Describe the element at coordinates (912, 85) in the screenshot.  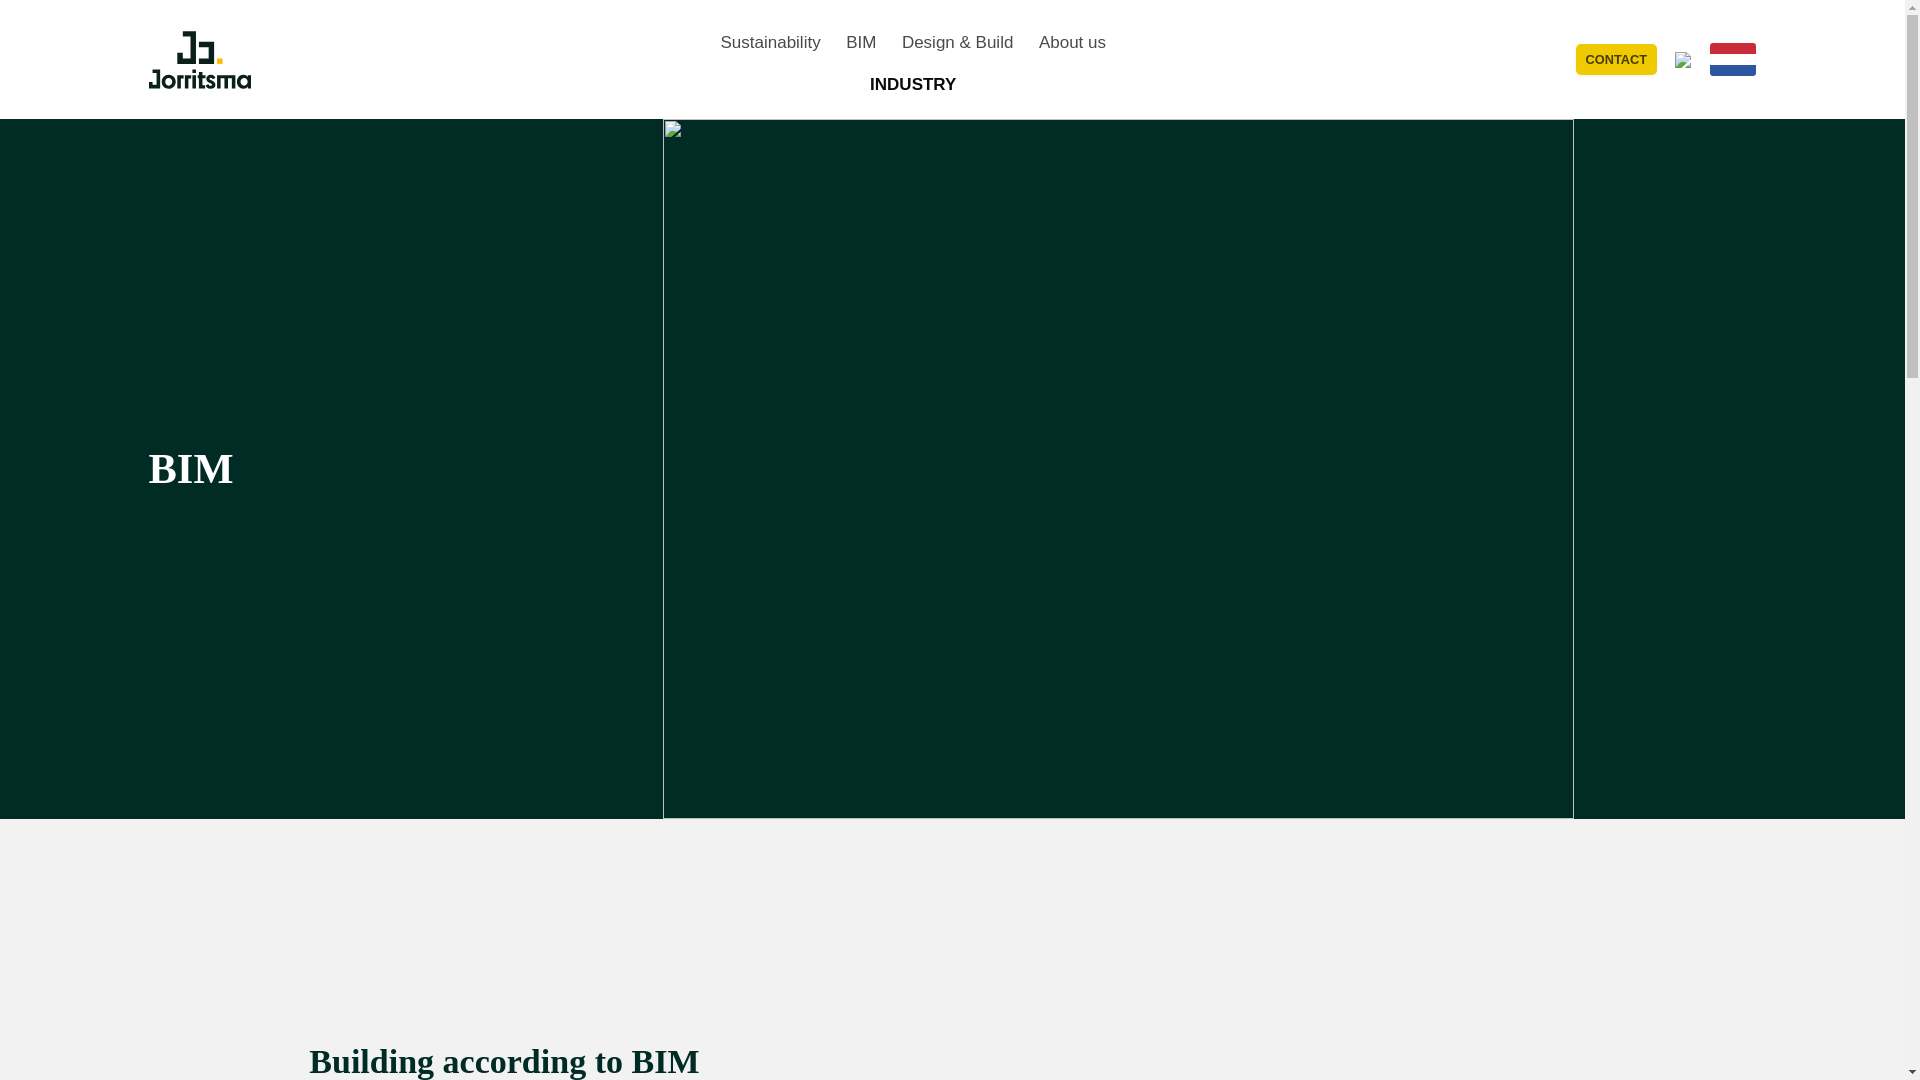
I see `INDUSTRY` at that location.